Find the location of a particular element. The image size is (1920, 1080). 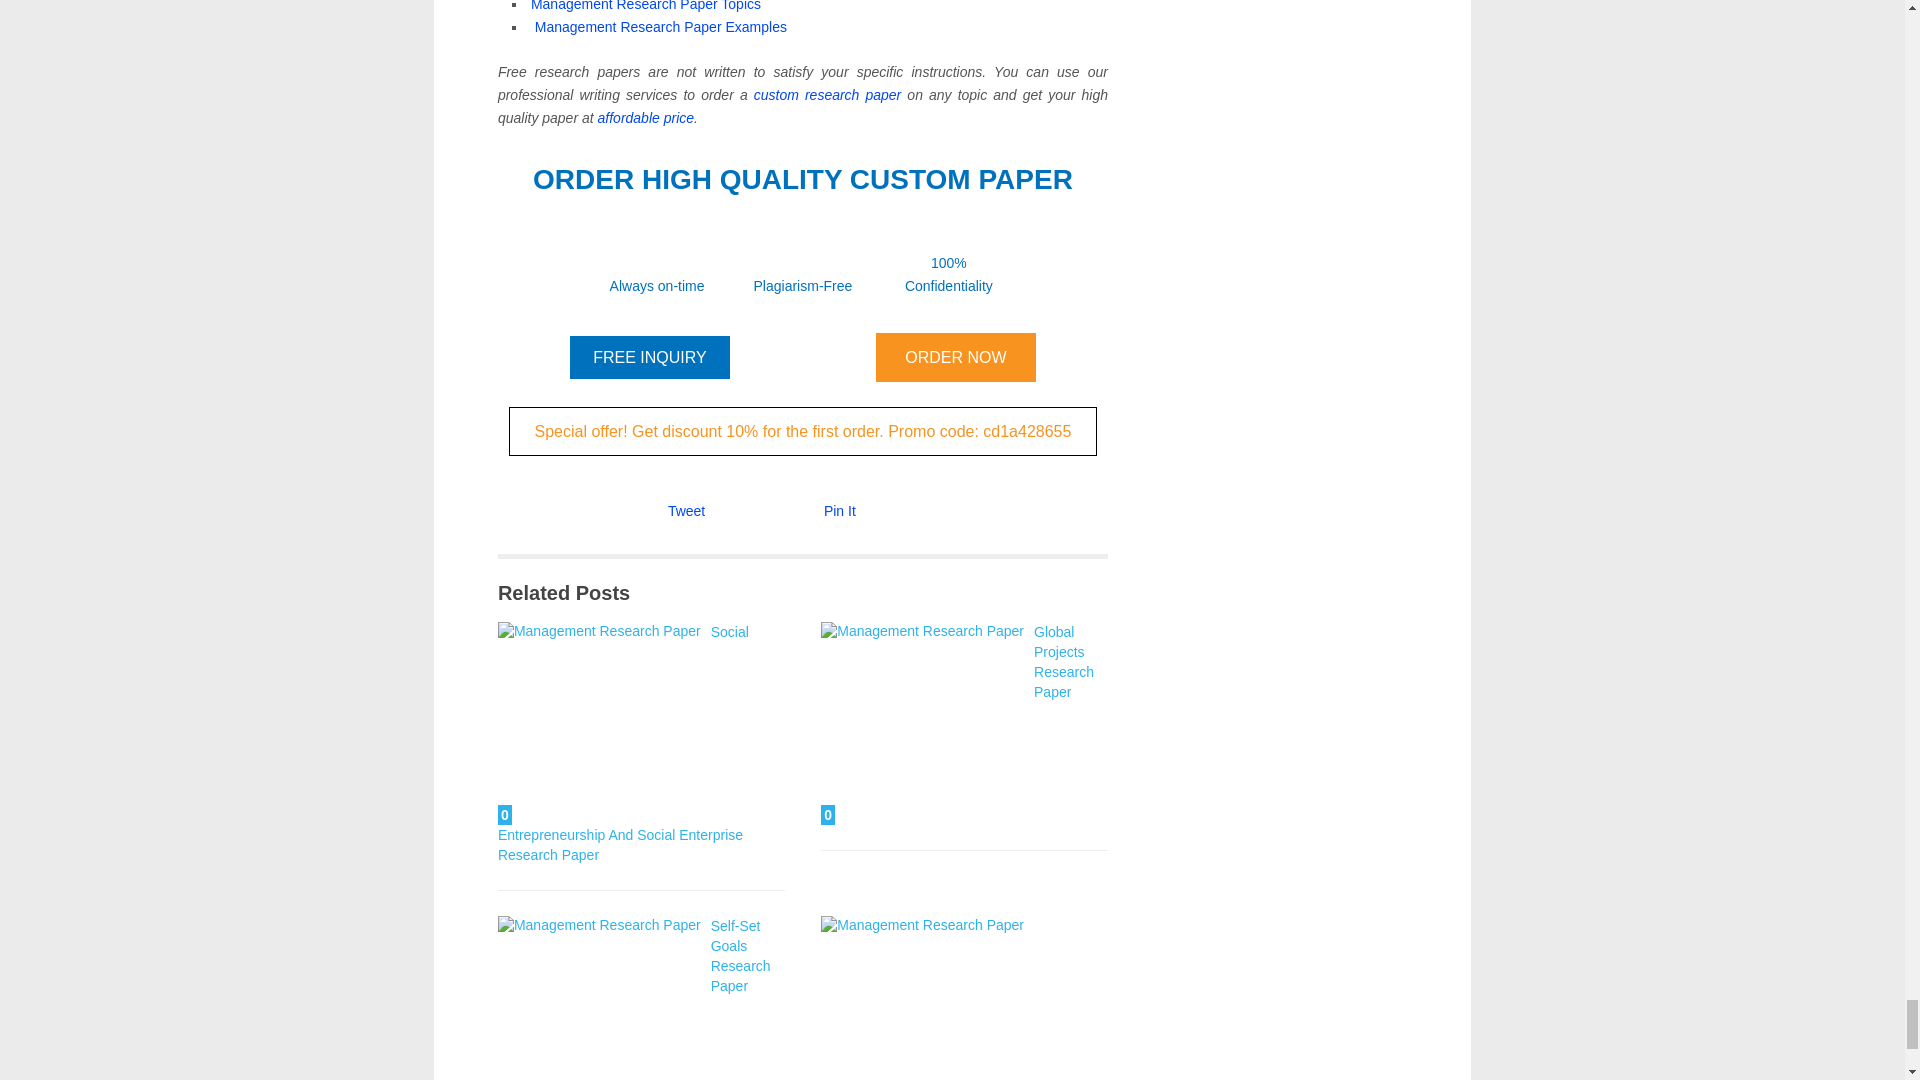

affordable price is located at coordinates (646, 118).